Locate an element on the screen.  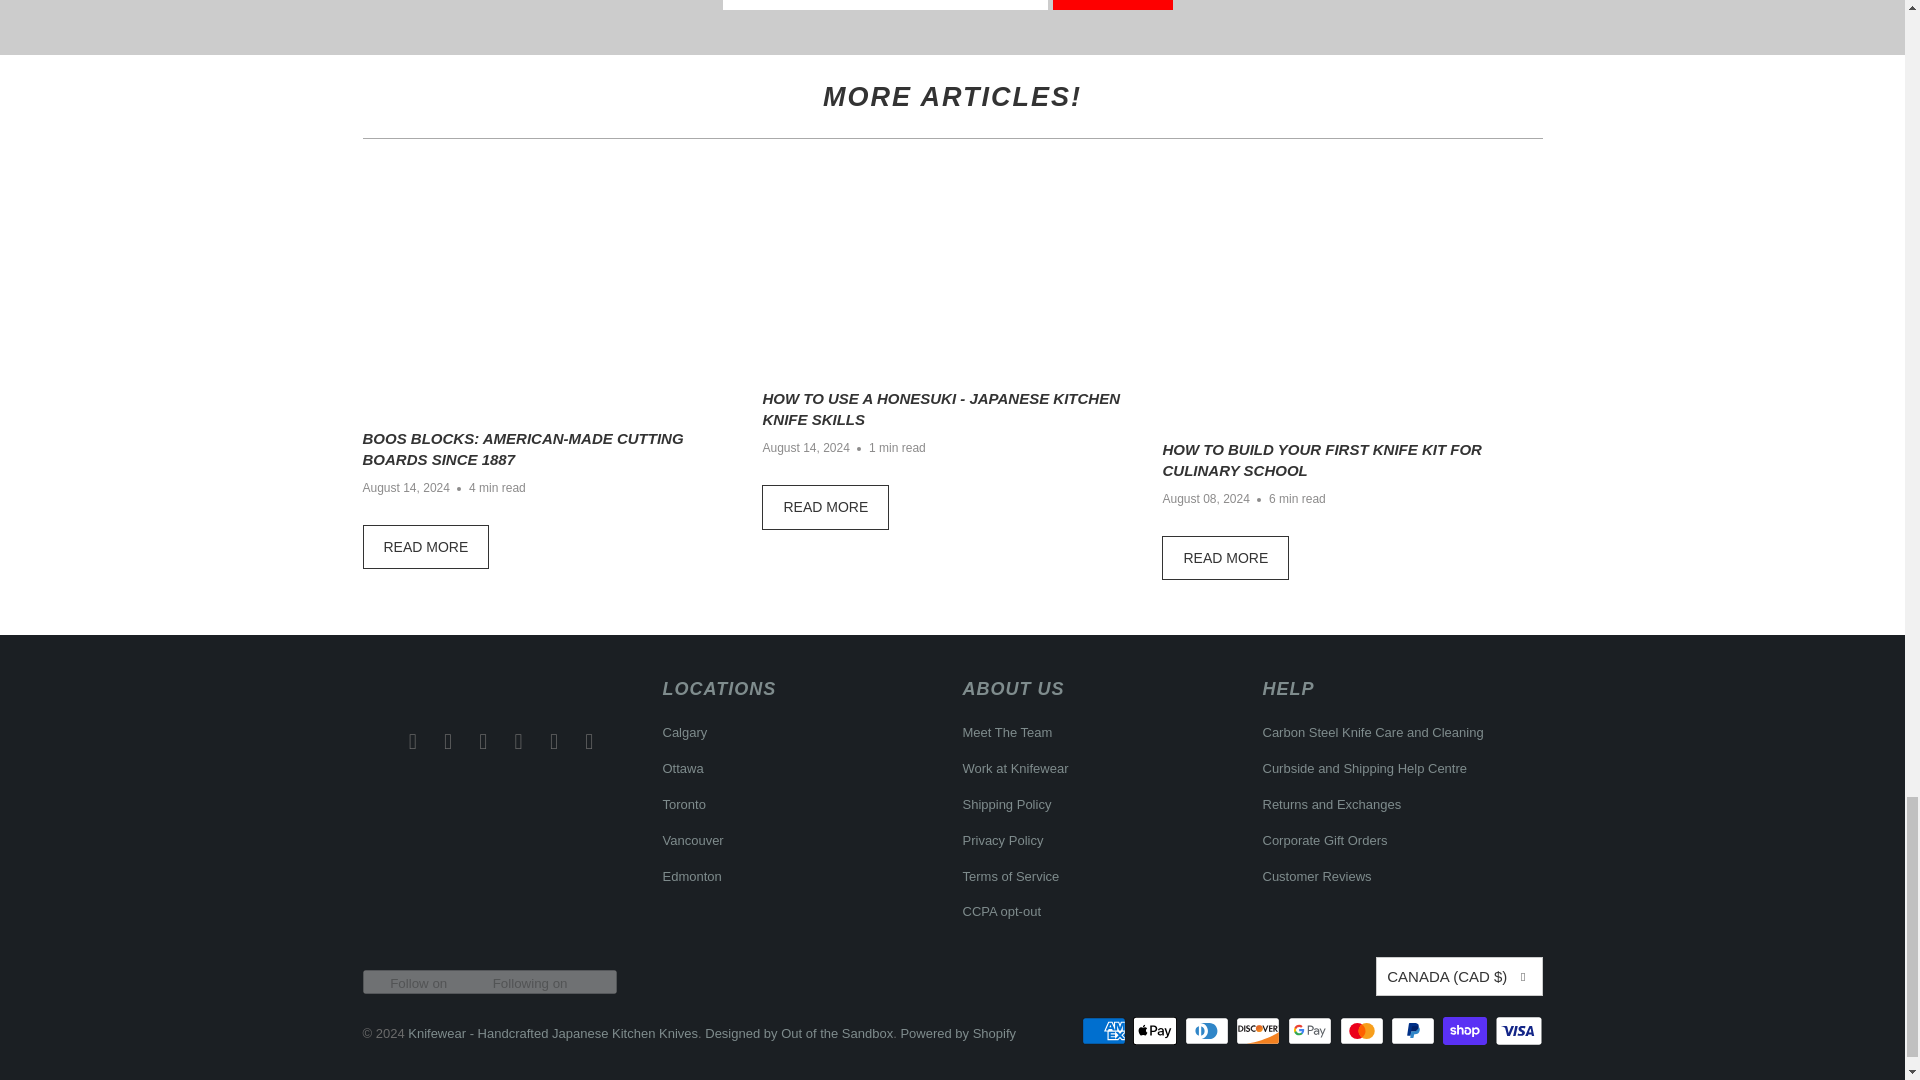
How to Use a Honesuki - Japanese Kitchen Knife Skills is located at coordinates (825, 507).